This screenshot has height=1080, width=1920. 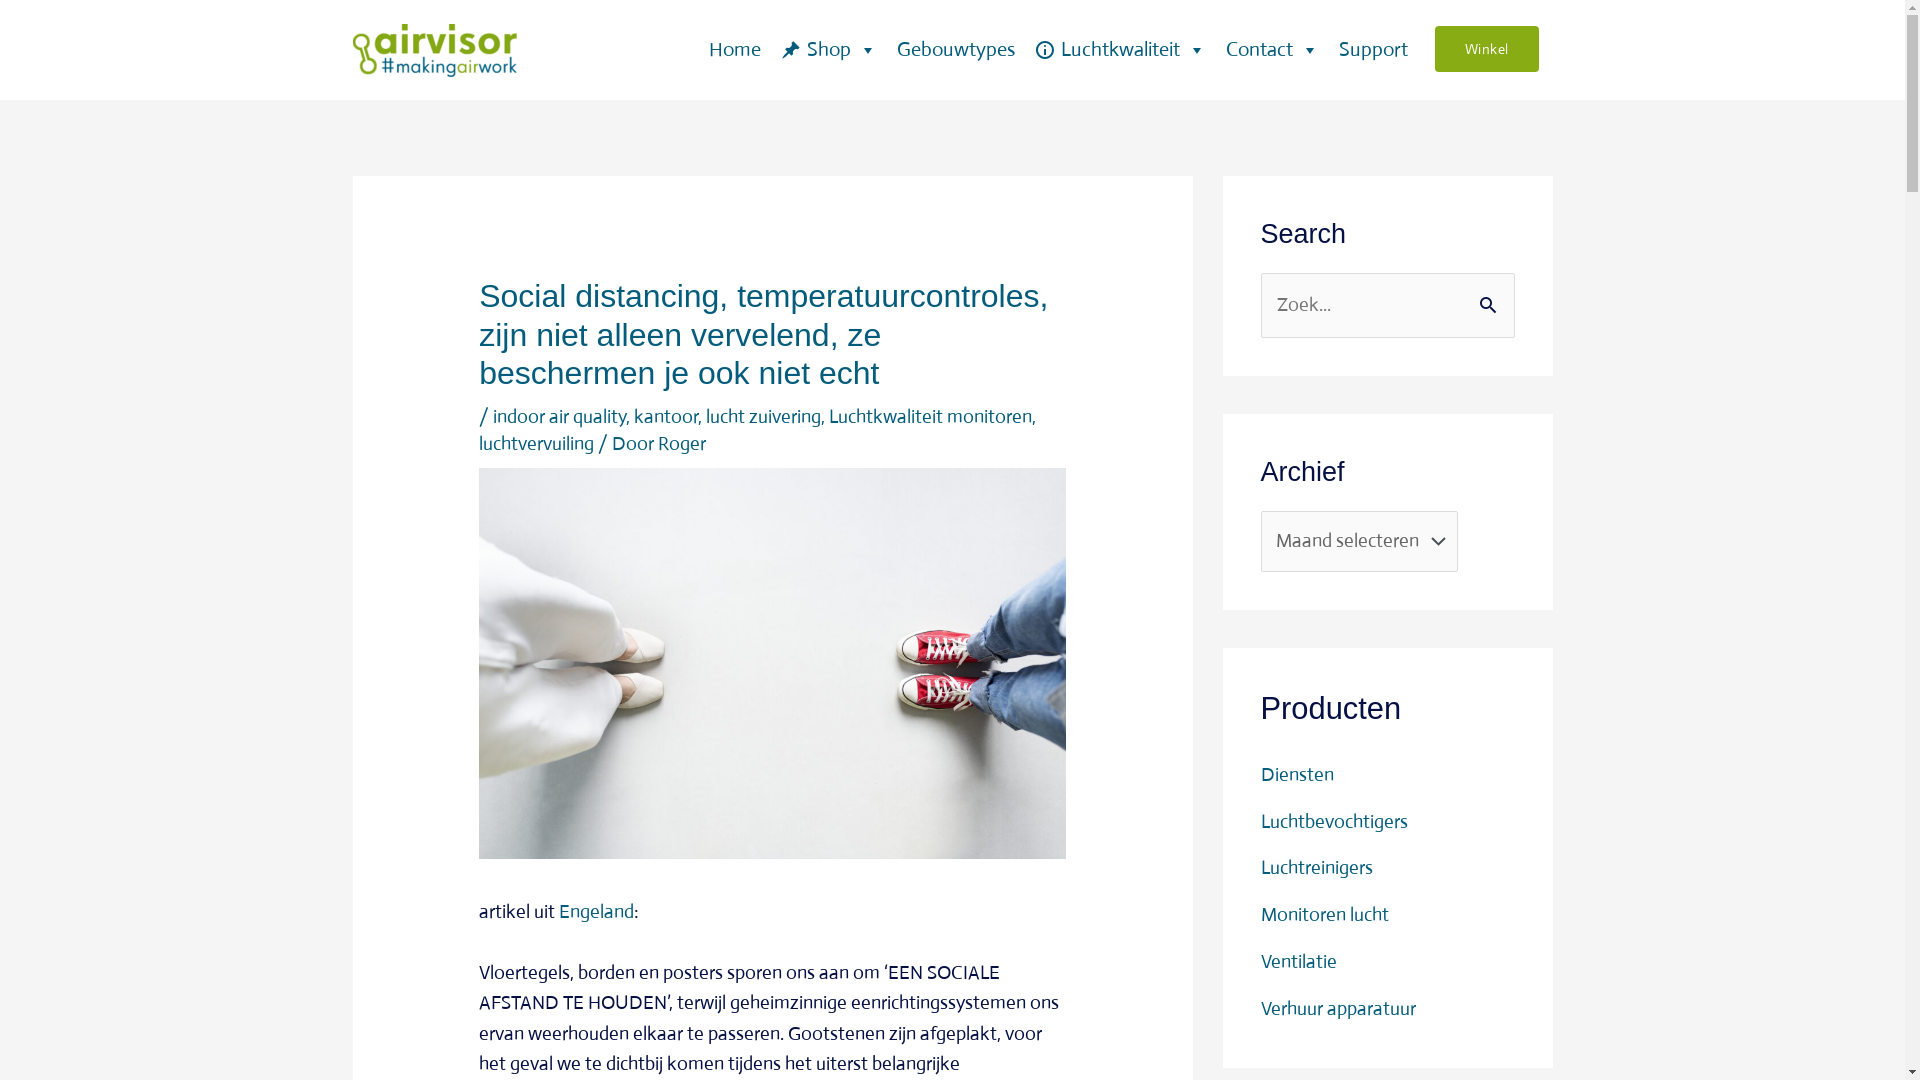 I want to click on Diensten, so click(x=1296, y=774).